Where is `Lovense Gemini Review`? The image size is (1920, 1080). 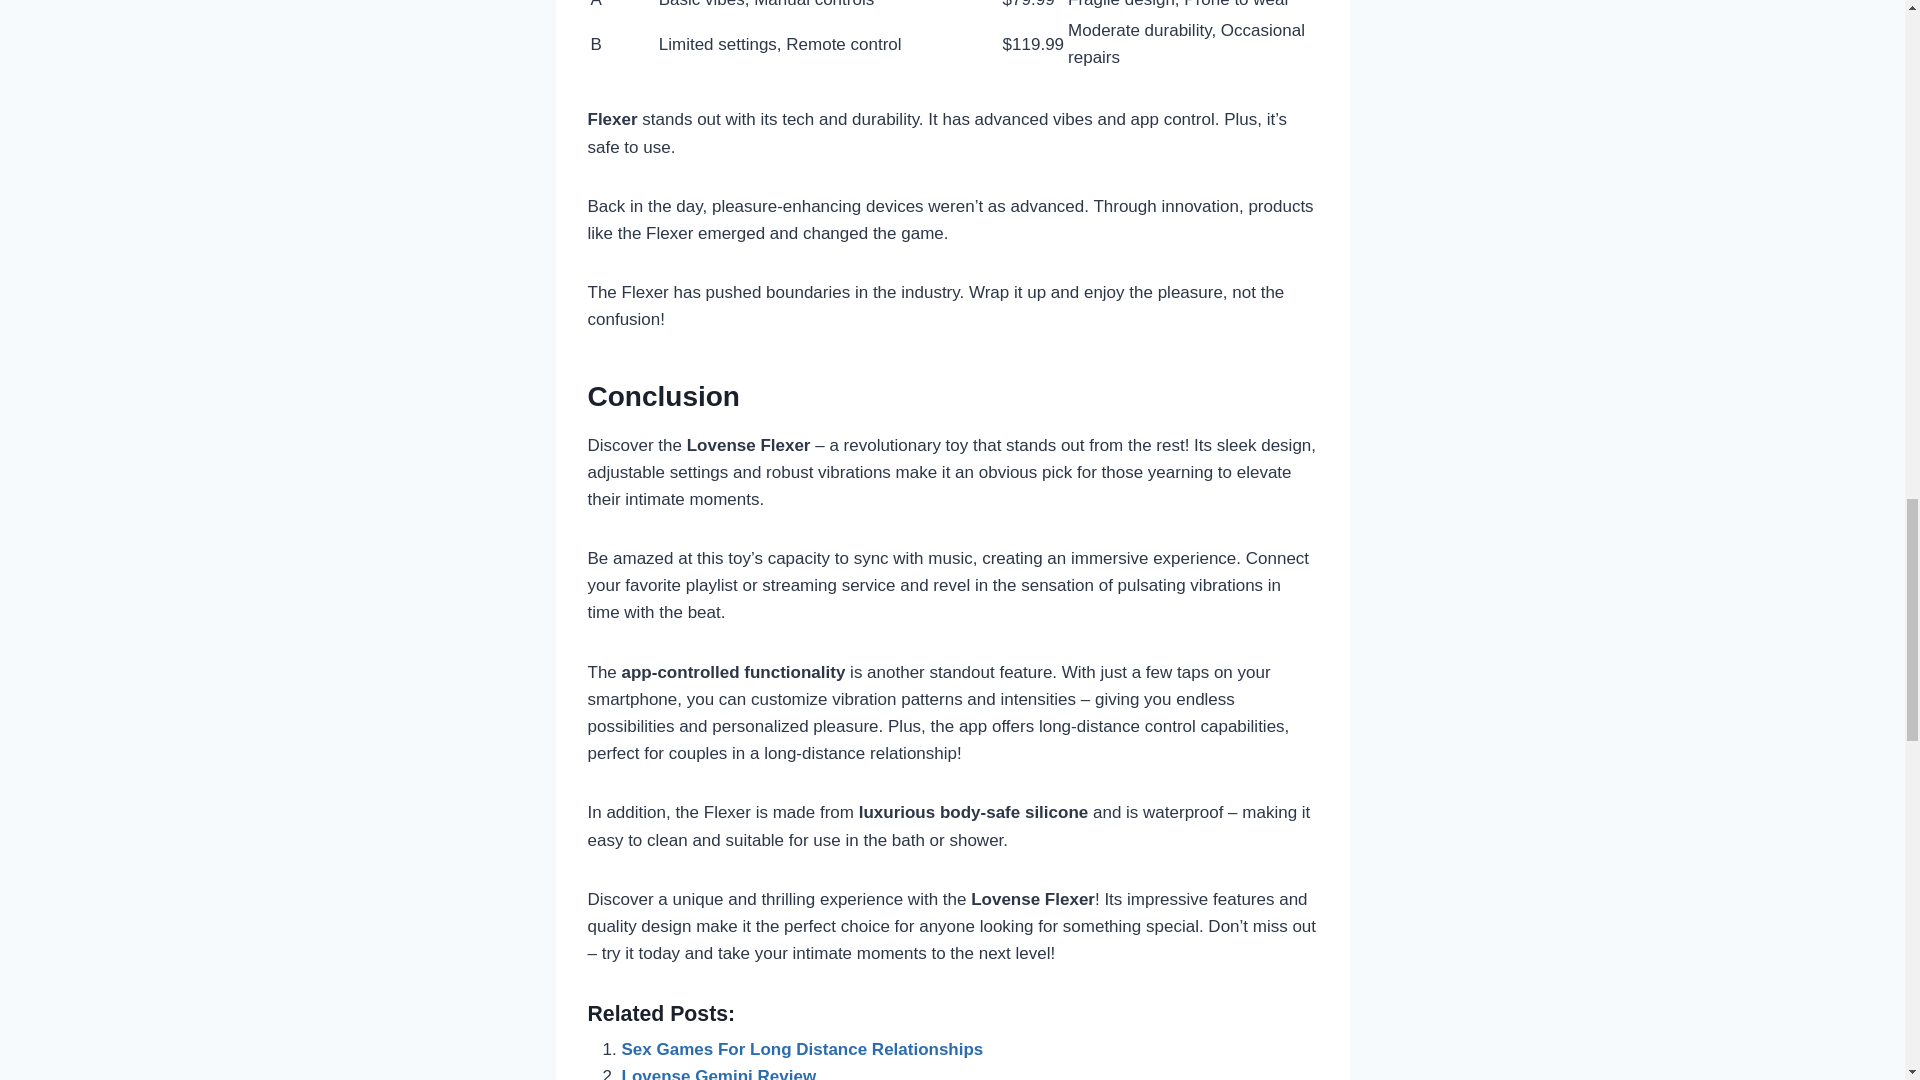
Lovense Gemini Review is located at coordinates (720, 1074).